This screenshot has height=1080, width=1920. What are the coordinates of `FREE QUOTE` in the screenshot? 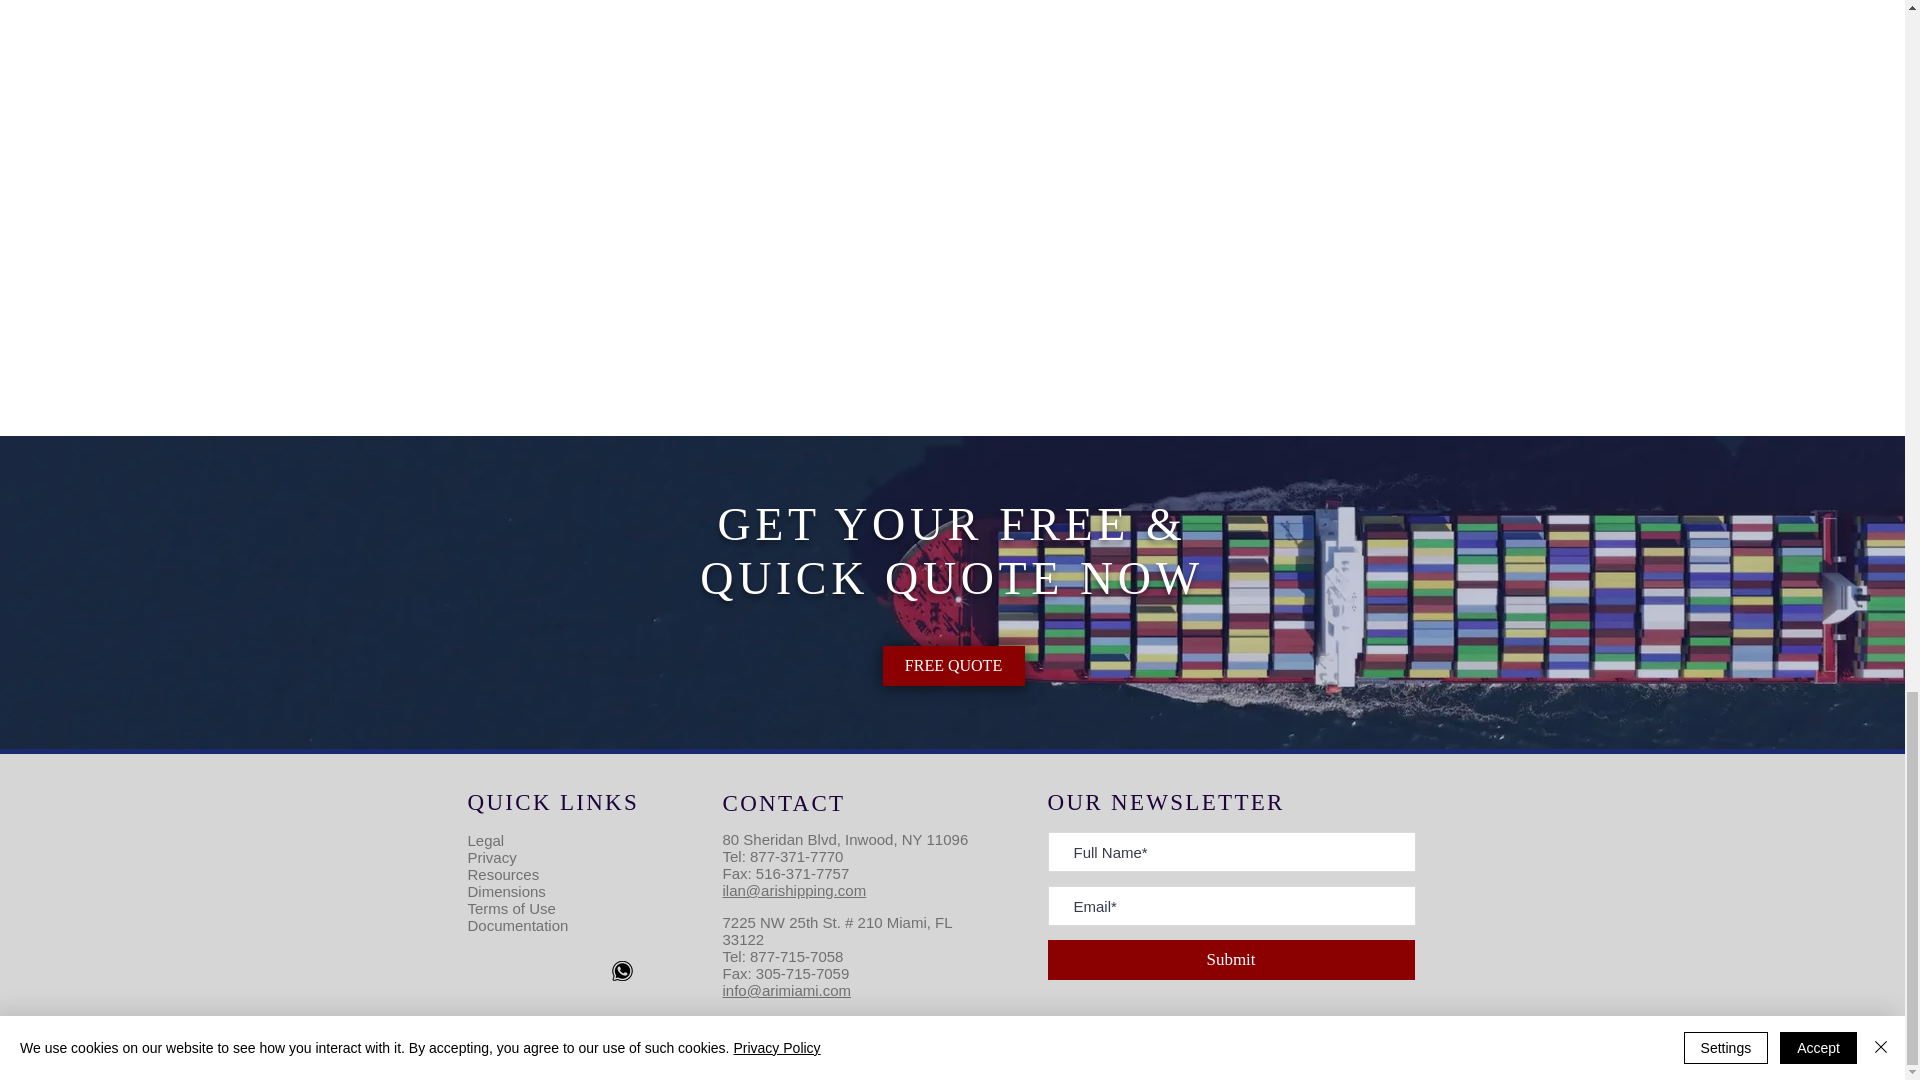 It's located at (952, 665).